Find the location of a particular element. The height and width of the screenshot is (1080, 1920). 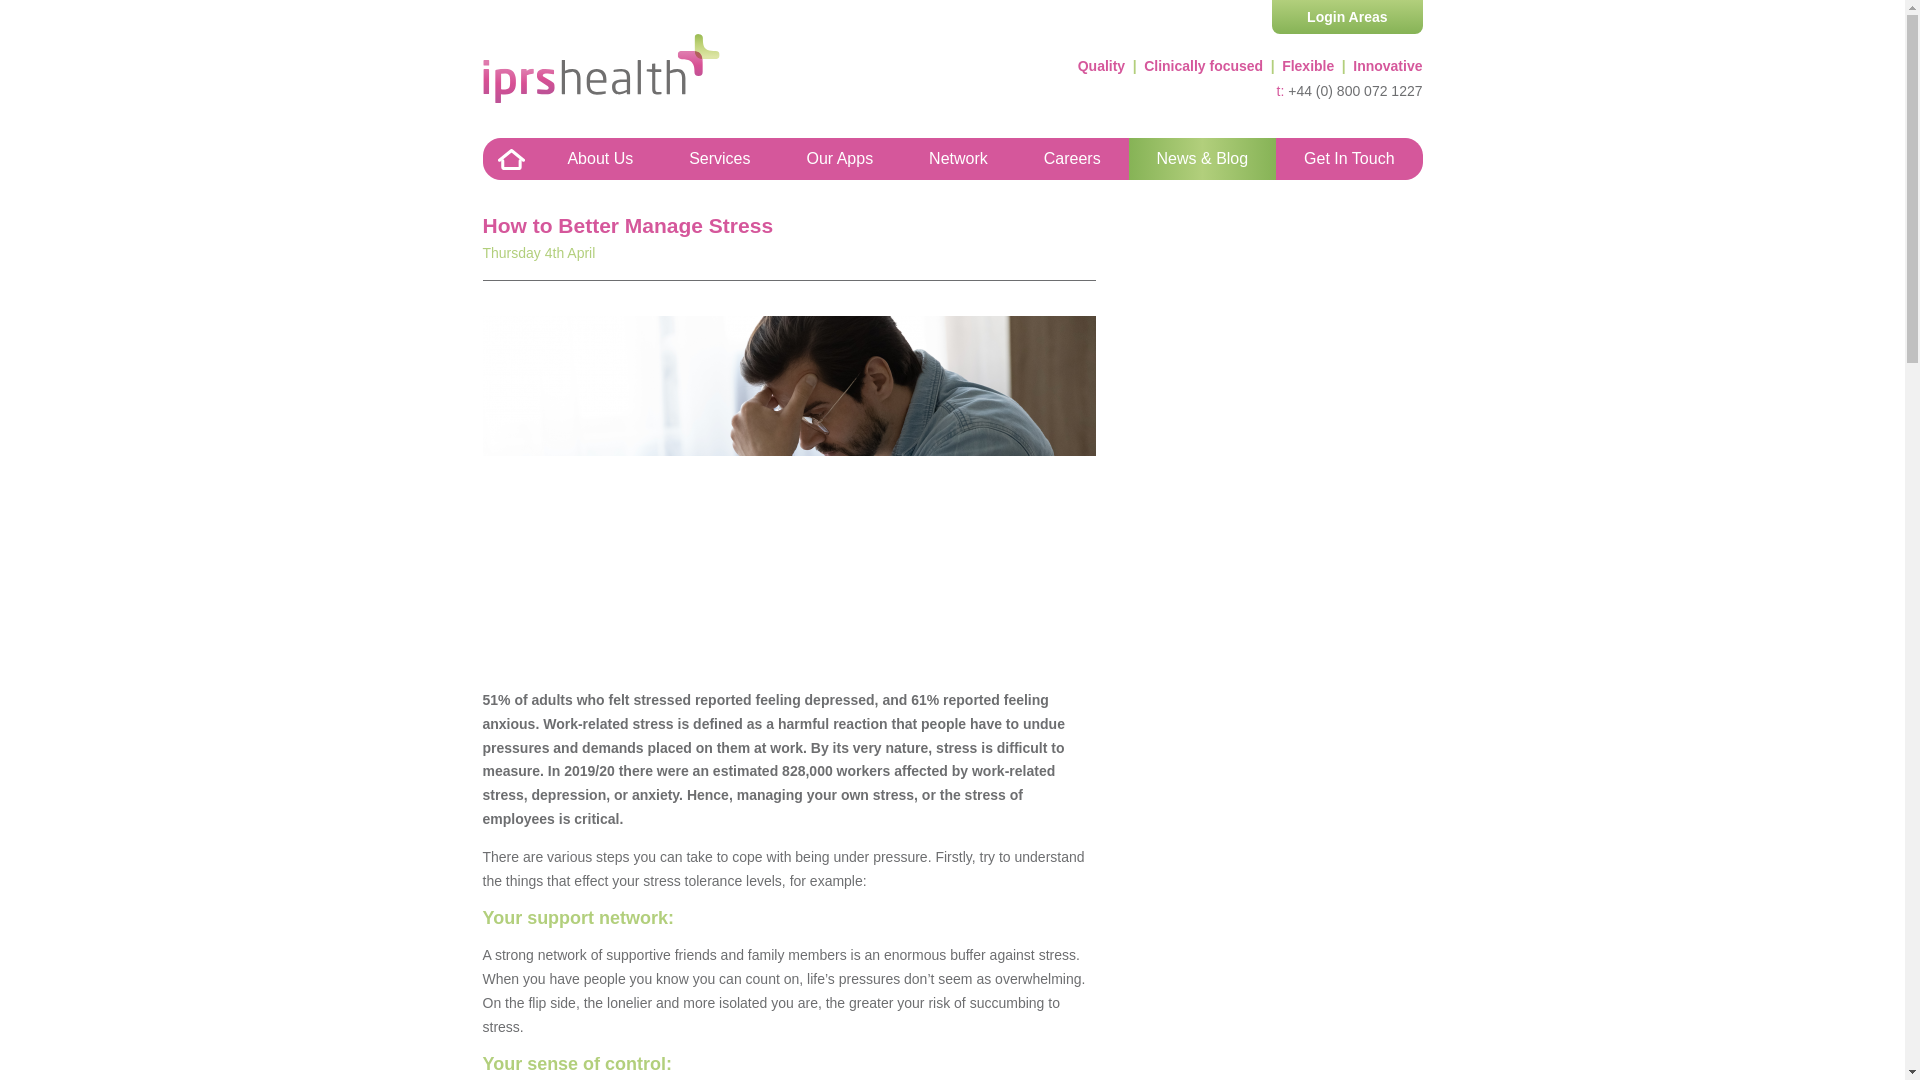

Services is located at coordinates (718, 159).